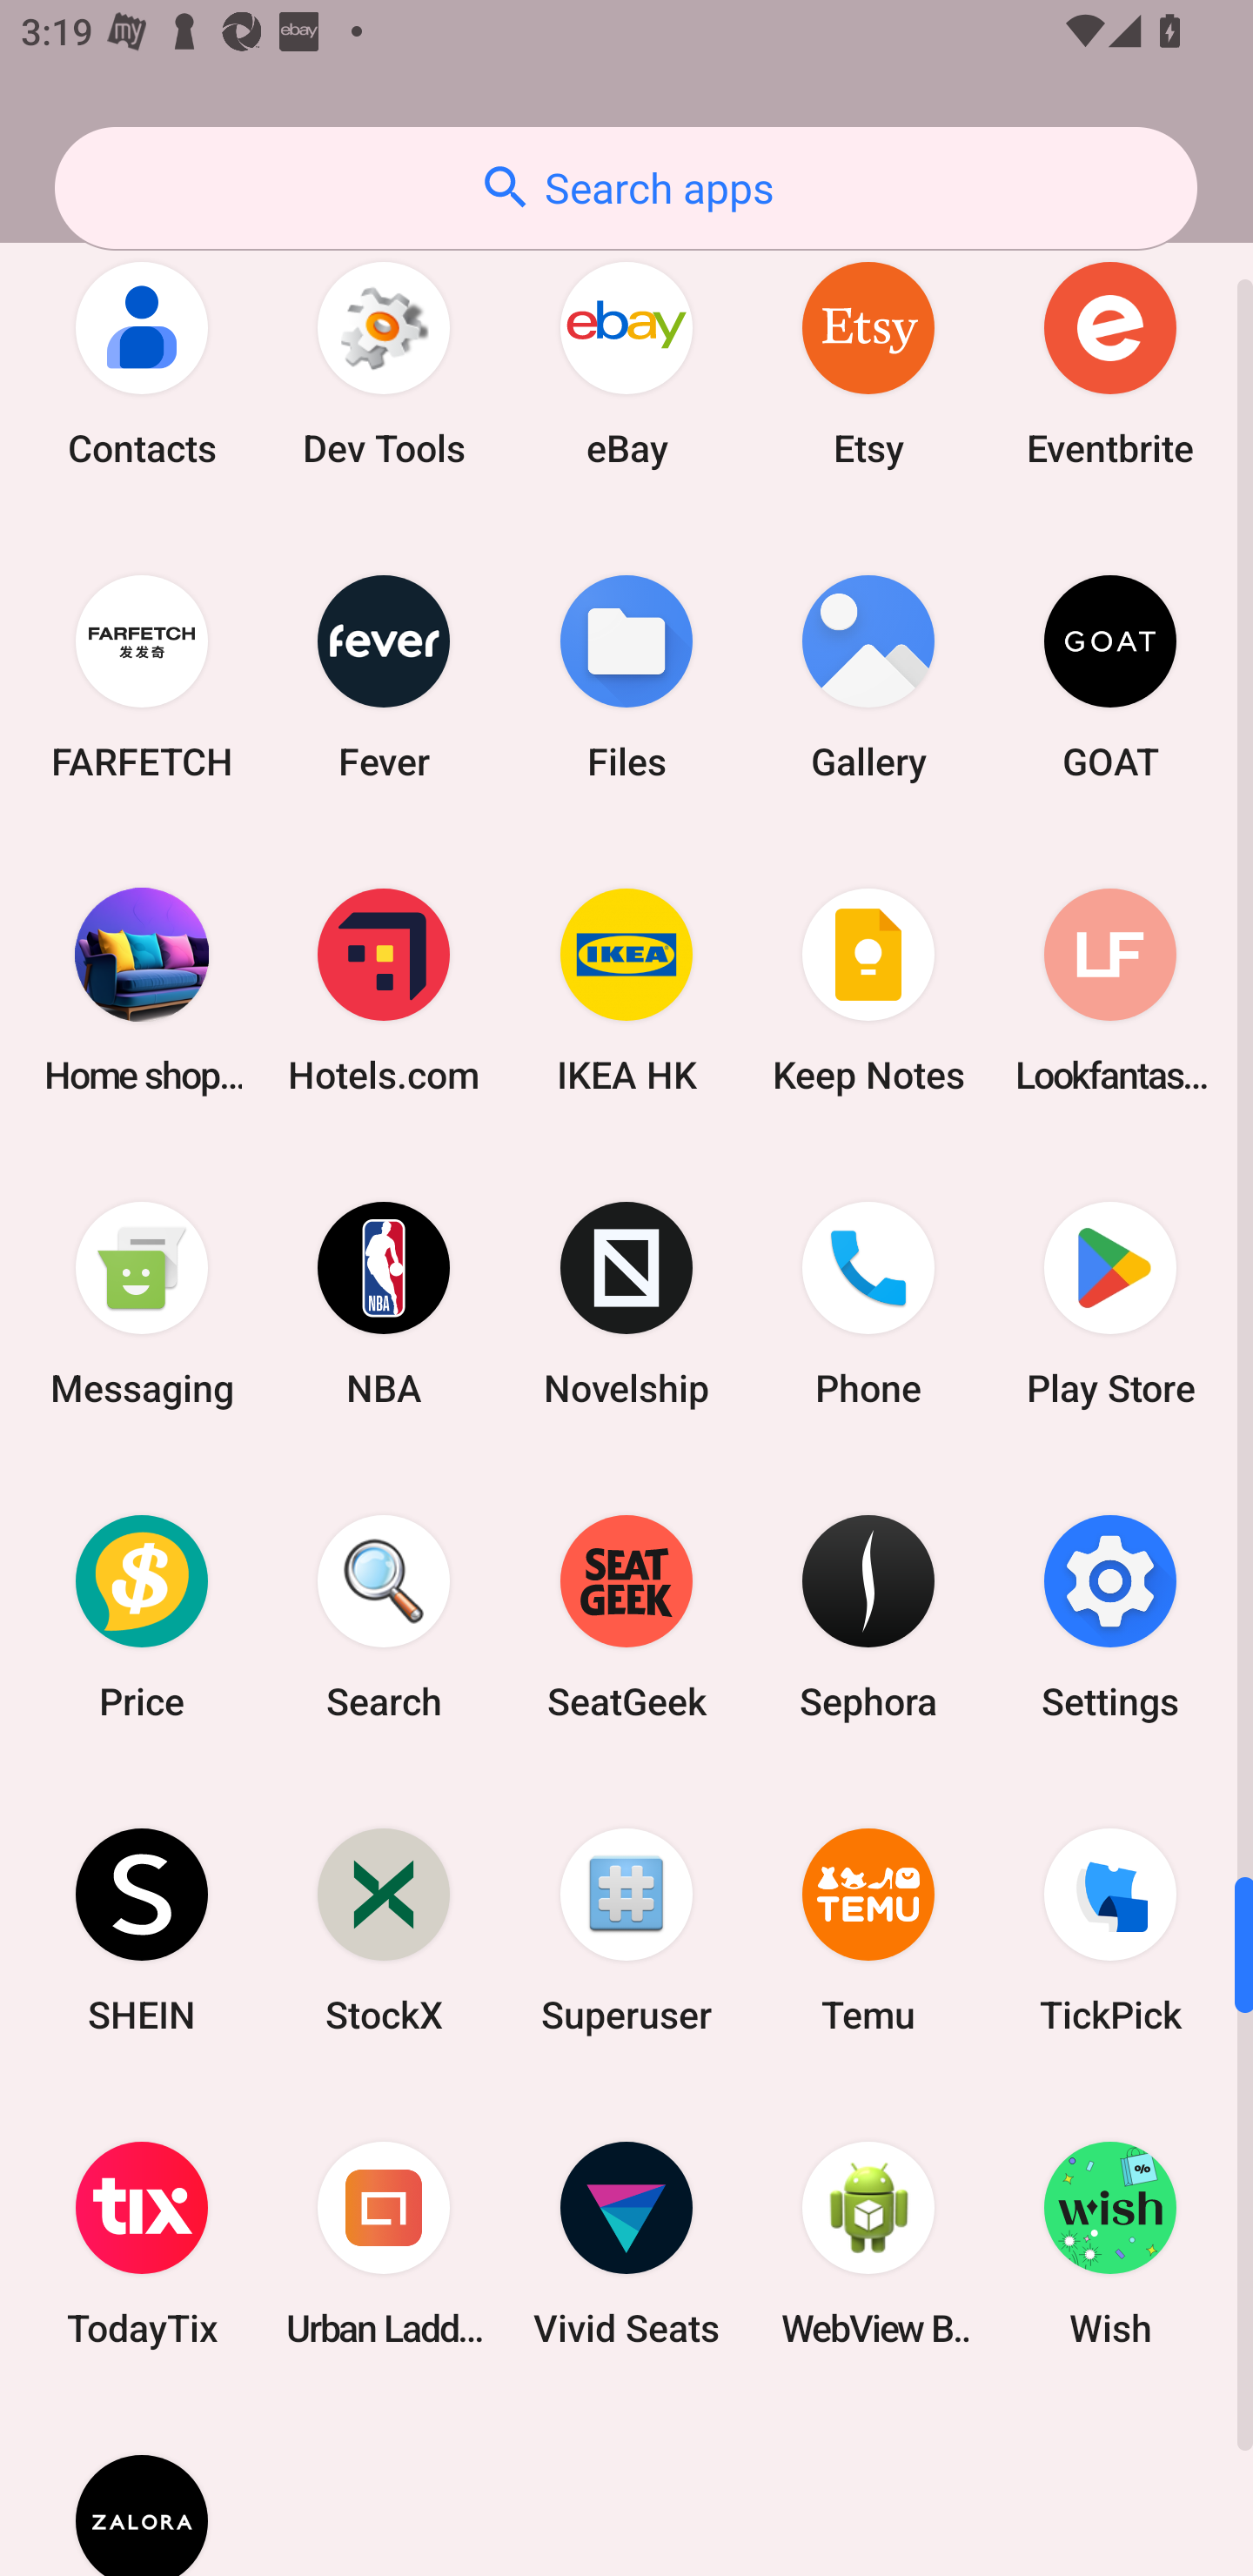 The width and height of the screenshot is (1253, 2576). What do you see at coordinates (626, 2244) in the screenshot?
I see `Vivid Seats` at bounding box center [626, 2244].